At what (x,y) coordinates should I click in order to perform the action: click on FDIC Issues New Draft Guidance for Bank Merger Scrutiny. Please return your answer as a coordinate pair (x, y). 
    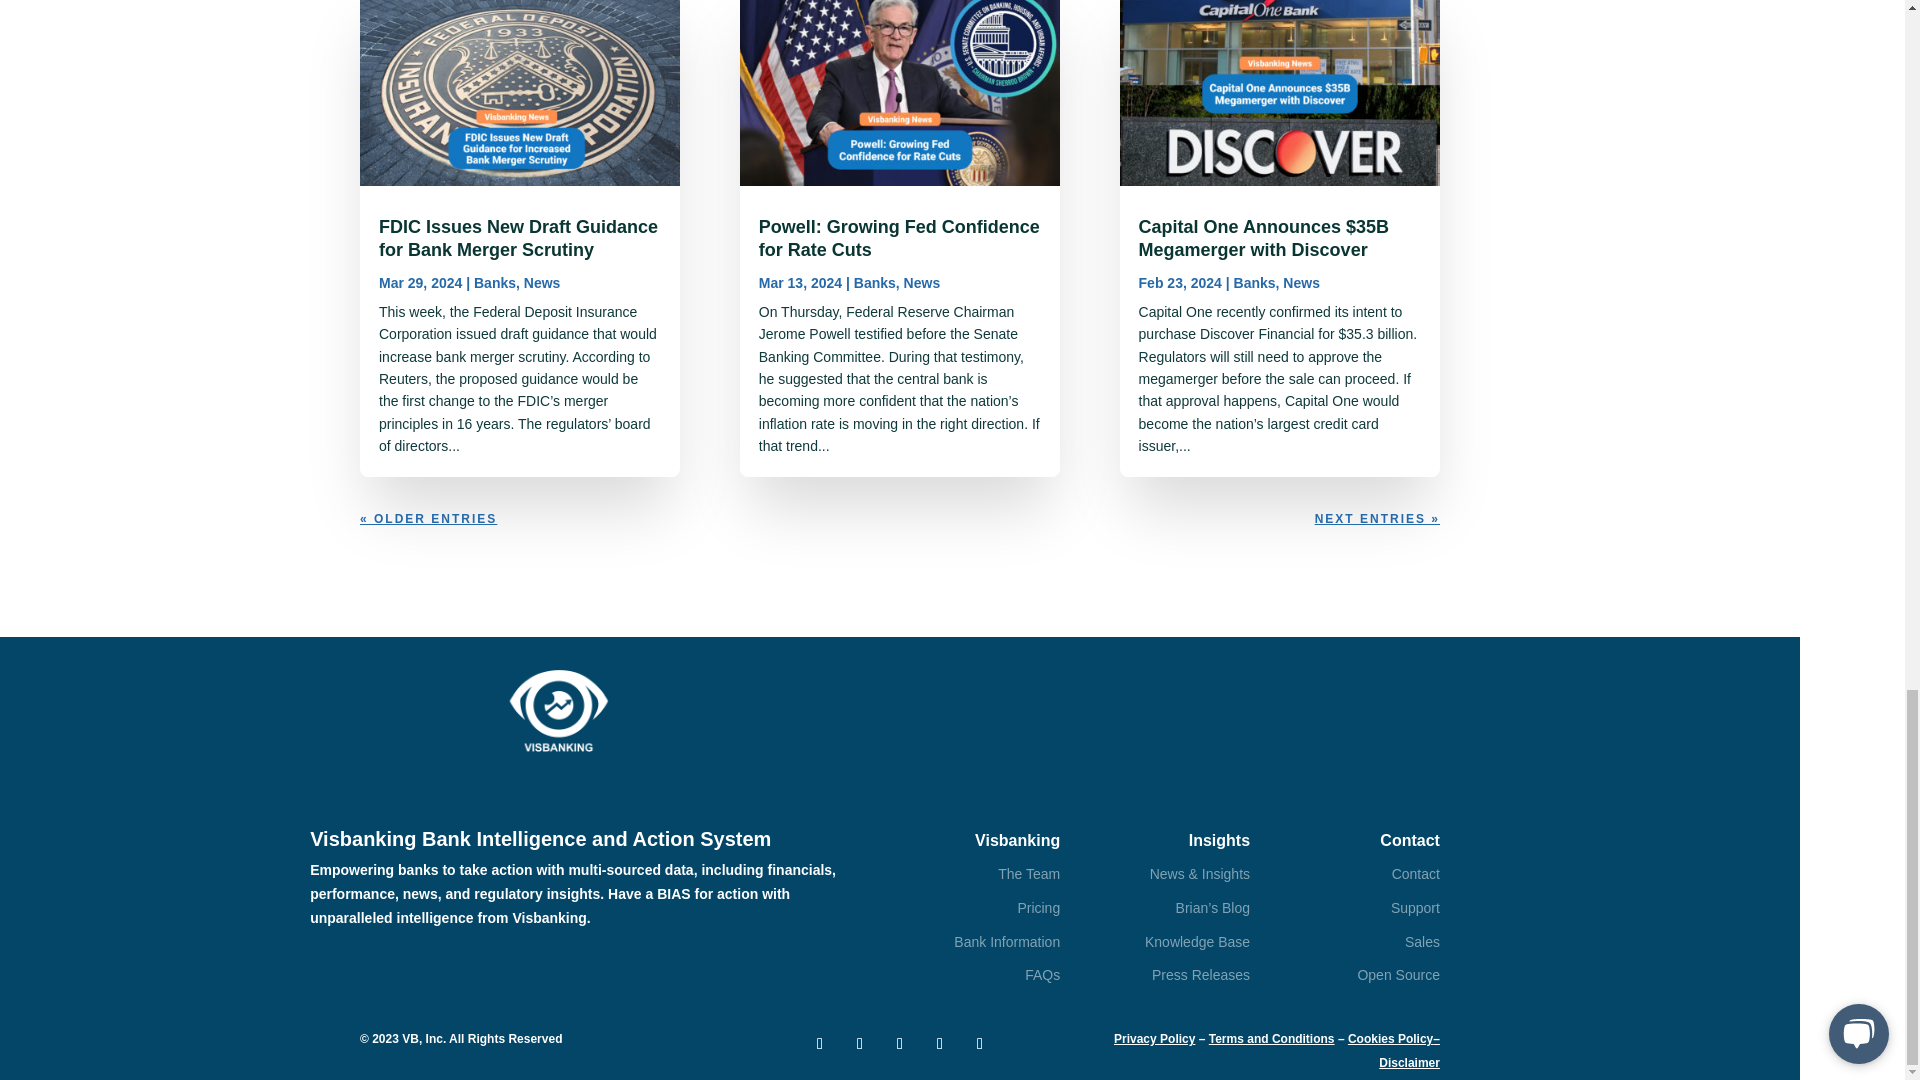
    Looking at the image, I should click on (518, 238).